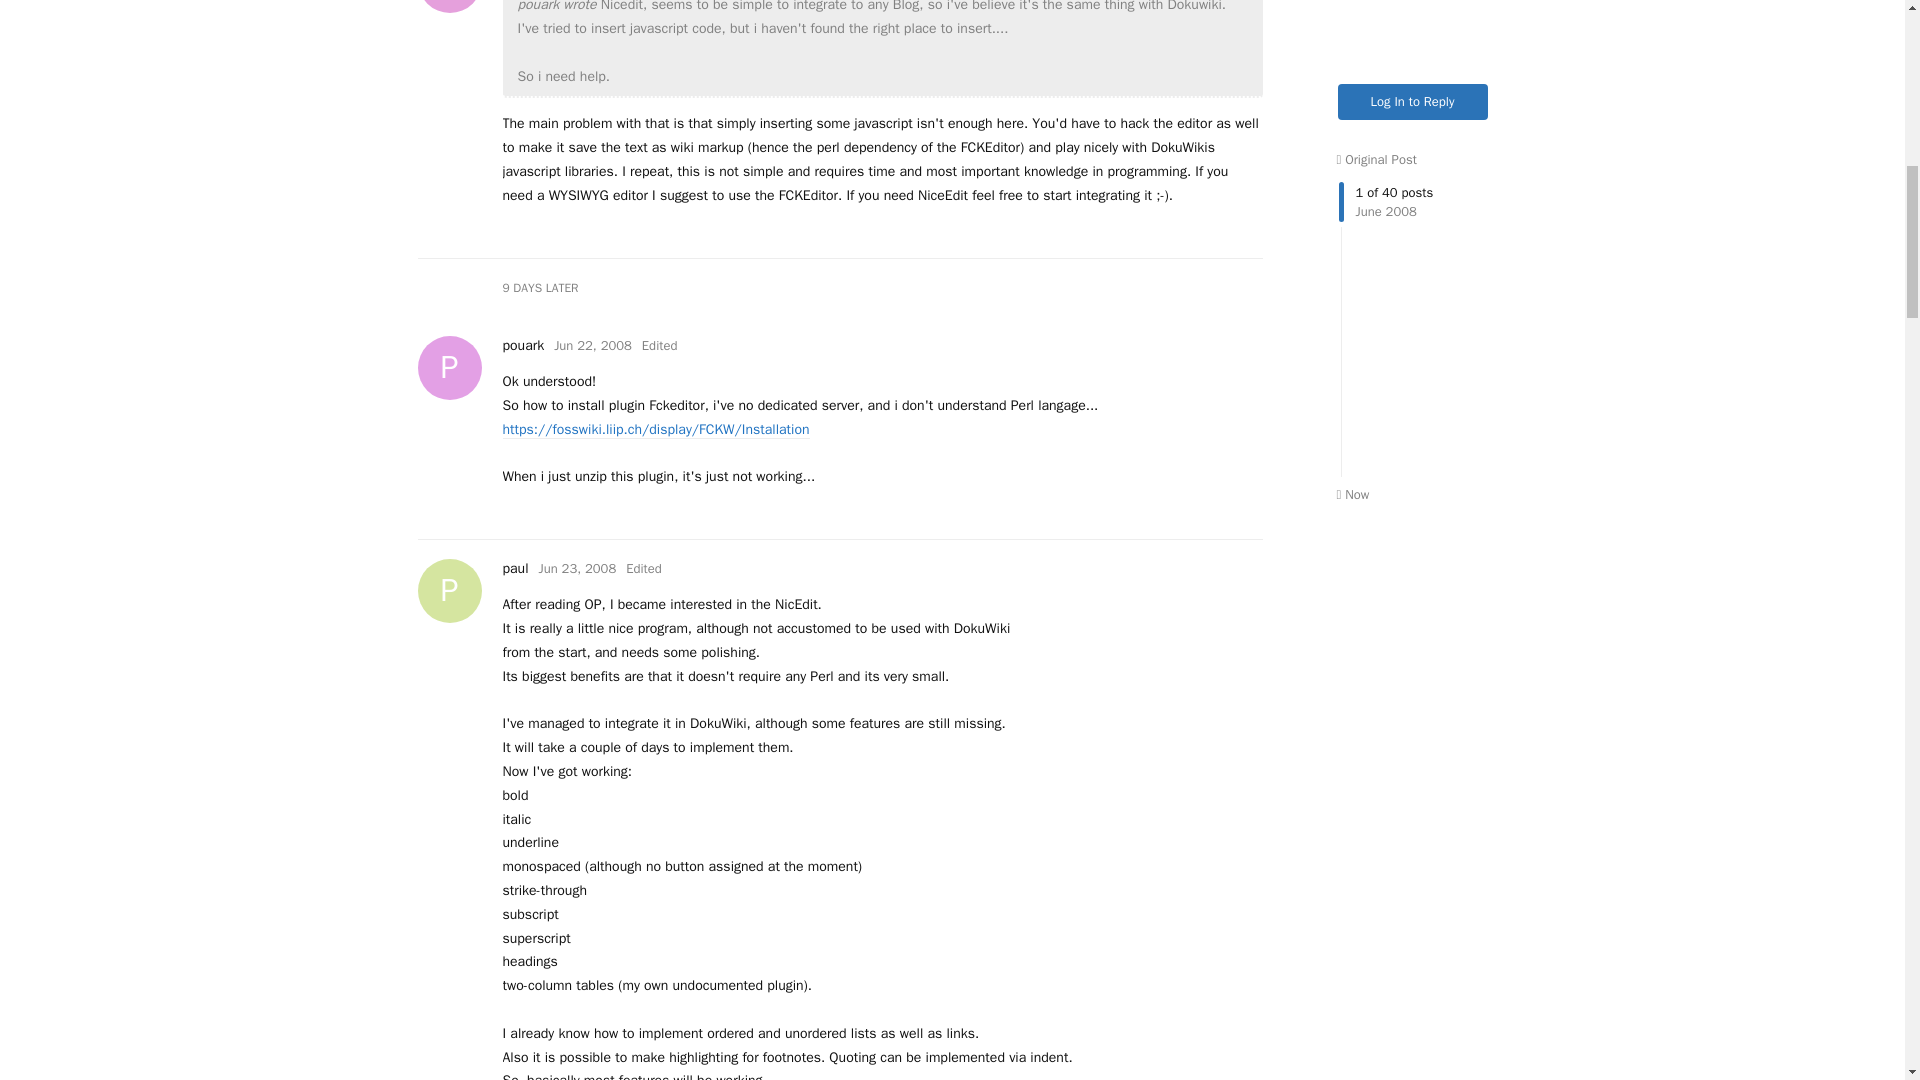 This screenshot has width=1920, height=1080. Describe the element at coordinates (576, 568) in the screenshot. I see `Sunday, June 22, 2008 10:34 PM` at that location.